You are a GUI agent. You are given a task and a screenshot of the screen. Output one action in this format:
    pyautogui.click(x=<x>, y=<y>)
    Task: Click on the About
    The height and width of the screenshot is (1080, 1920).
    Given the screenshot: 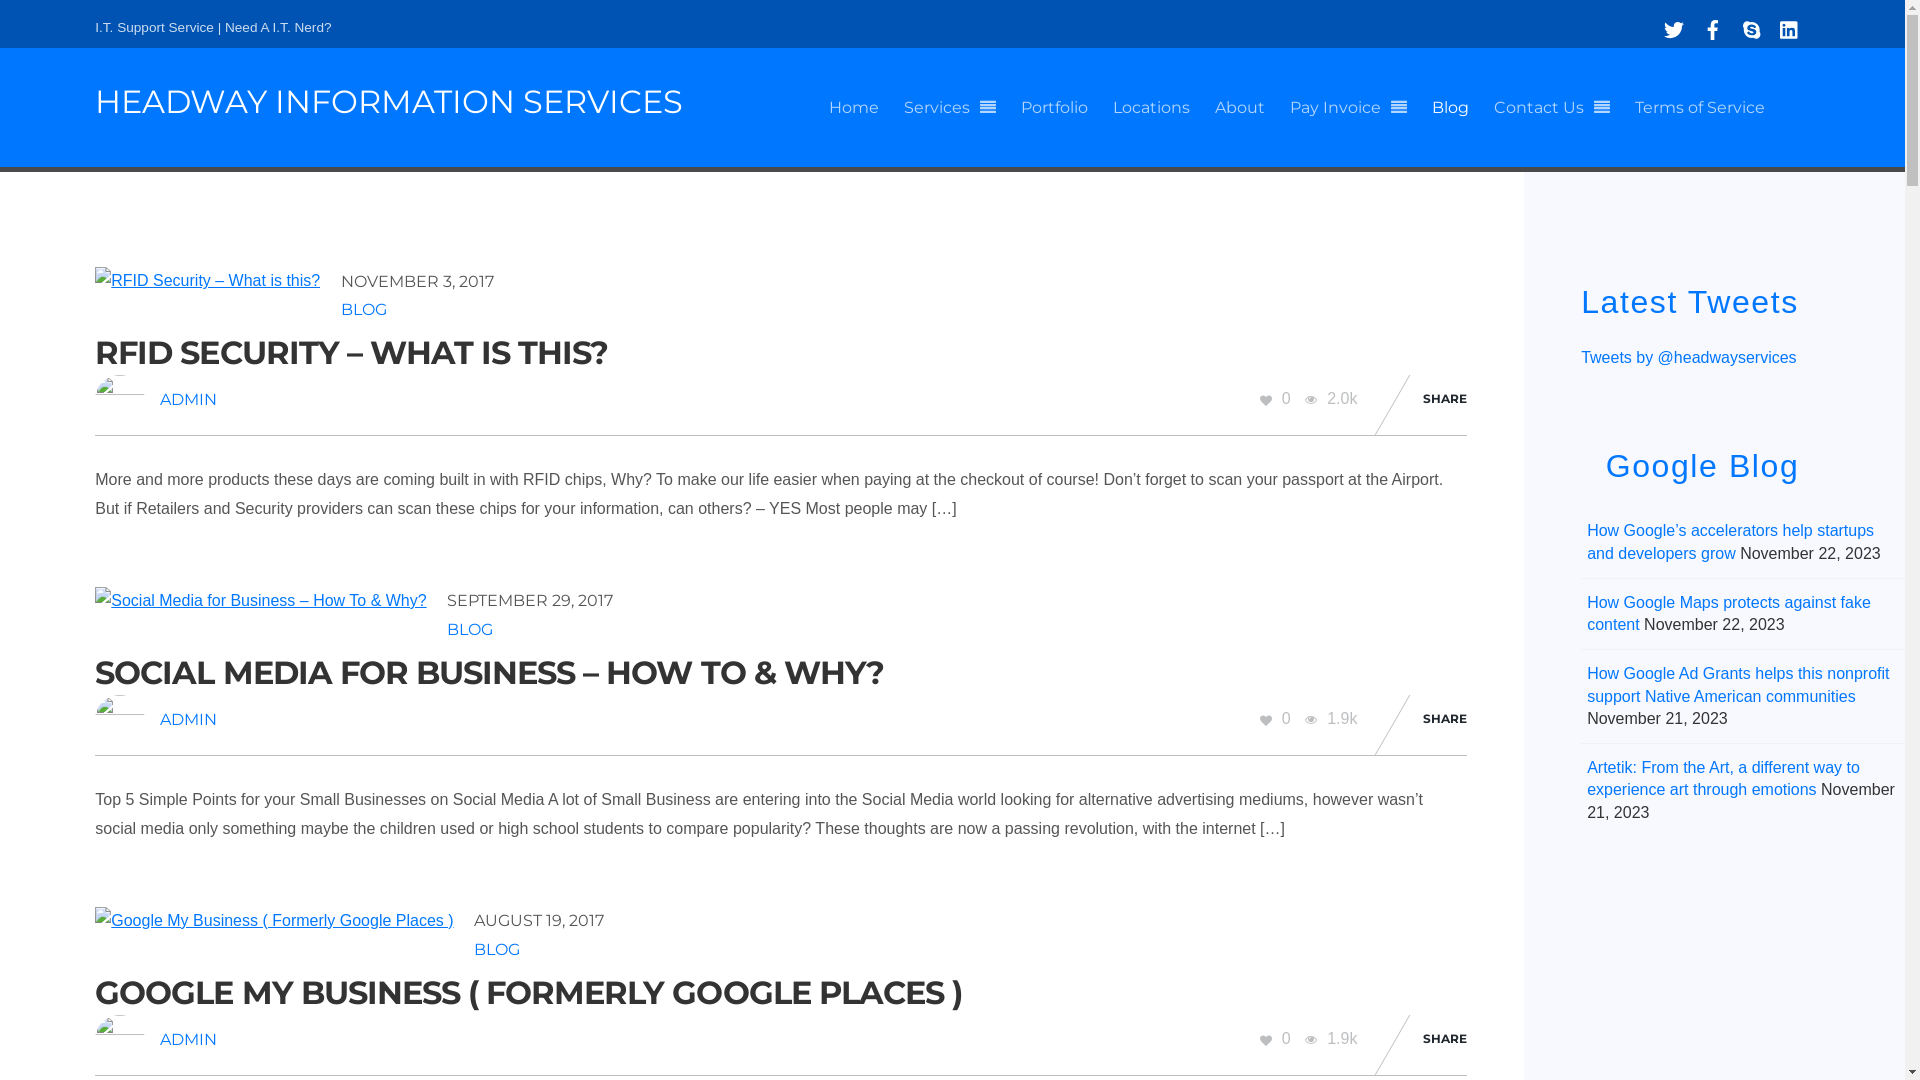 What is the action you would take?
    pyautogui.click(x=1240, y=108)
    